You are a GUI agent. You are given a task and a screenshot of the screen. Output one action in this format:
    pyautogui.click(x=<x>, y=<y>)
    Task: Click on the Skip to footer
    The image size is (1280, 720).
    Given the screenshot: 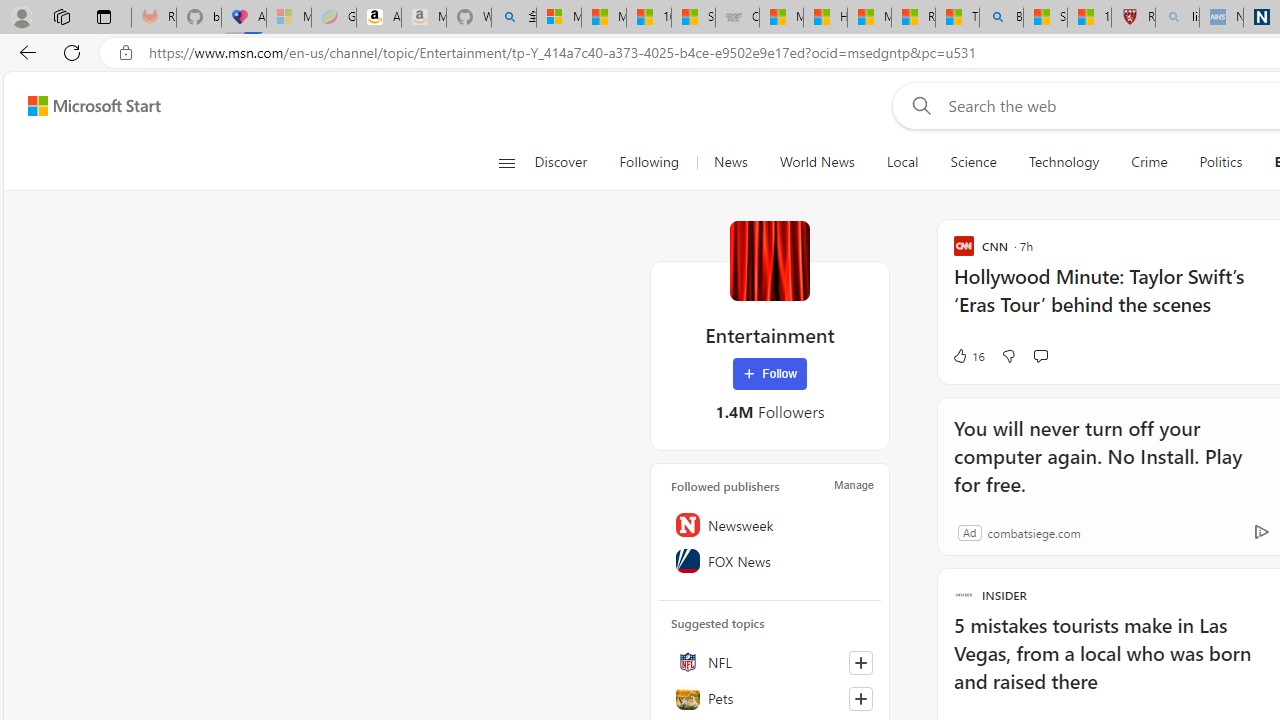 What is the action you would take?
    pyautogui.click(x=82, y=106)
    